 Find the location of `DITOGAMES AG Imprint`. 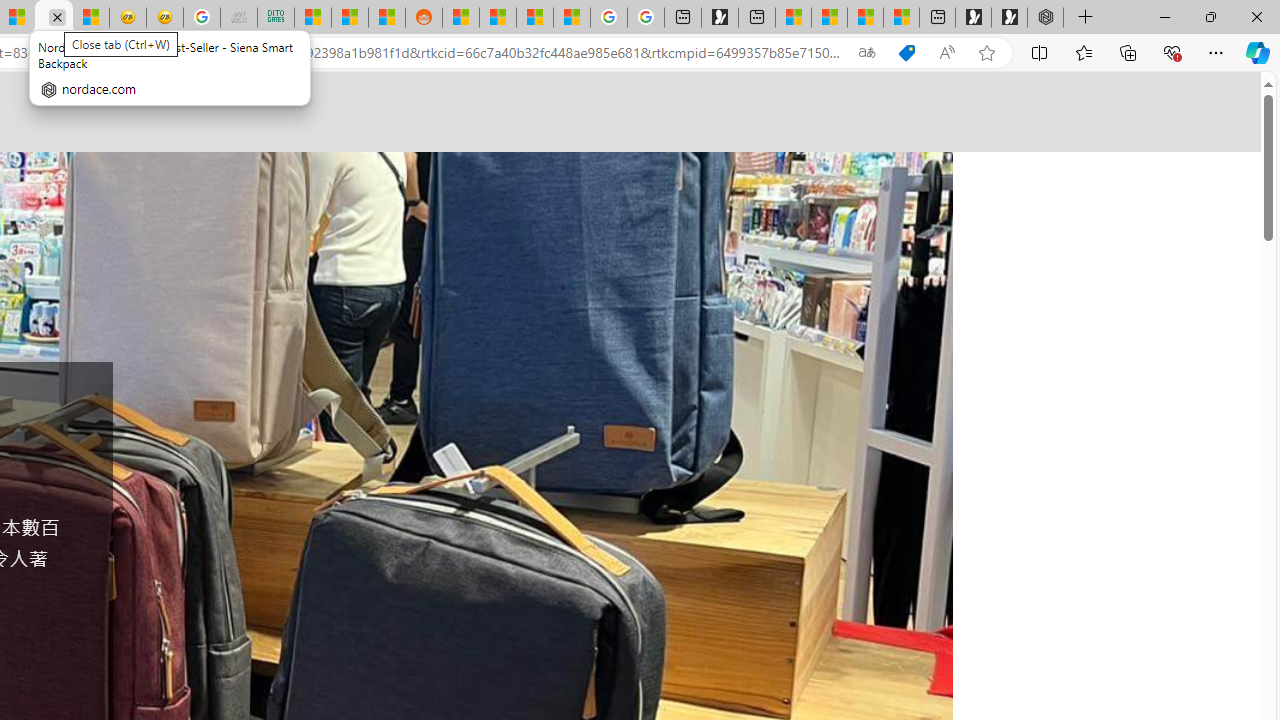

DITOGAMES AG Imprint is located at coordinates (276, 18).